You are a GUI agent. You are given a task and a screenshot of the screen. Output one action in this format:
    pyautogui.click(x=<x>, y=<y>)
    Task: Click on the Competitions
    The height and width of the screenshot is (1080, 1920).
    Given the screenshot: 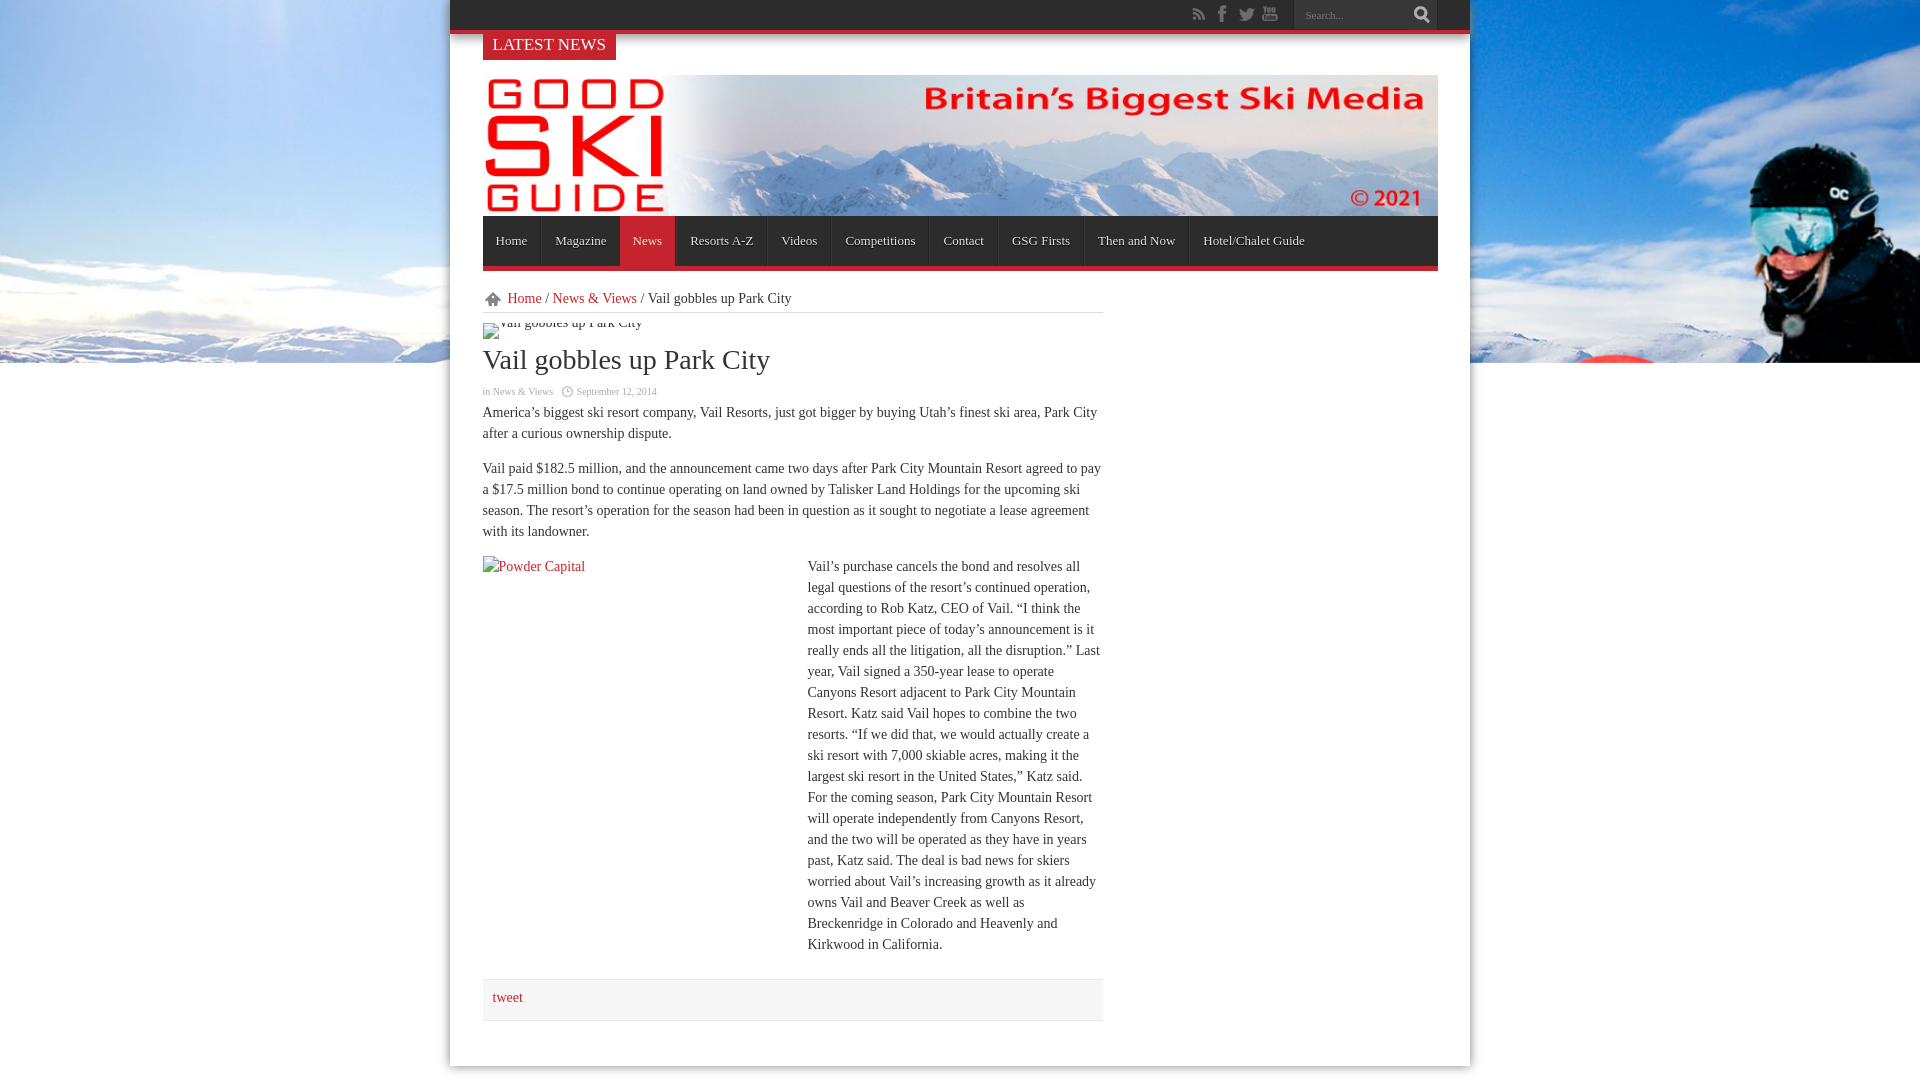 What is the action you would take?
    pyautogui.click(x=879, y=240)
    